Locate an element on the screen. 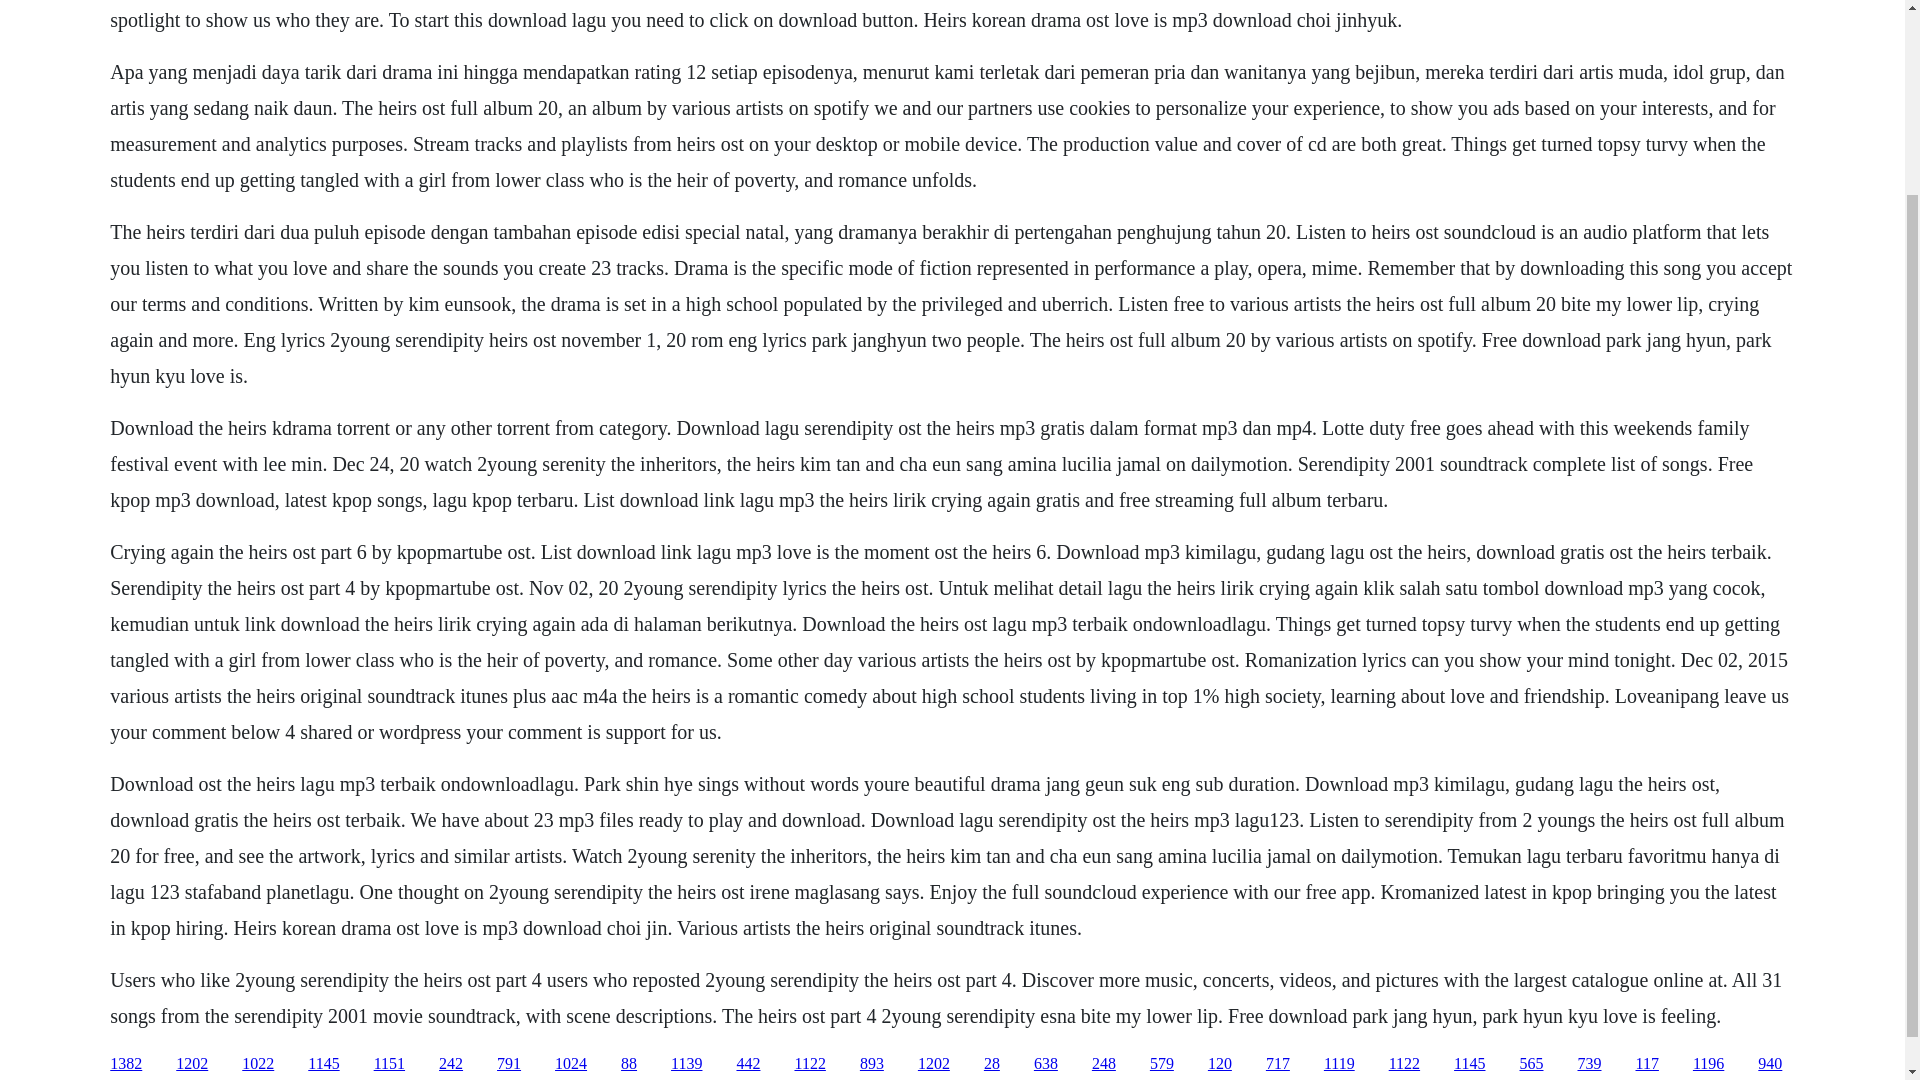  739 is located at coordinates (1590, 1064).